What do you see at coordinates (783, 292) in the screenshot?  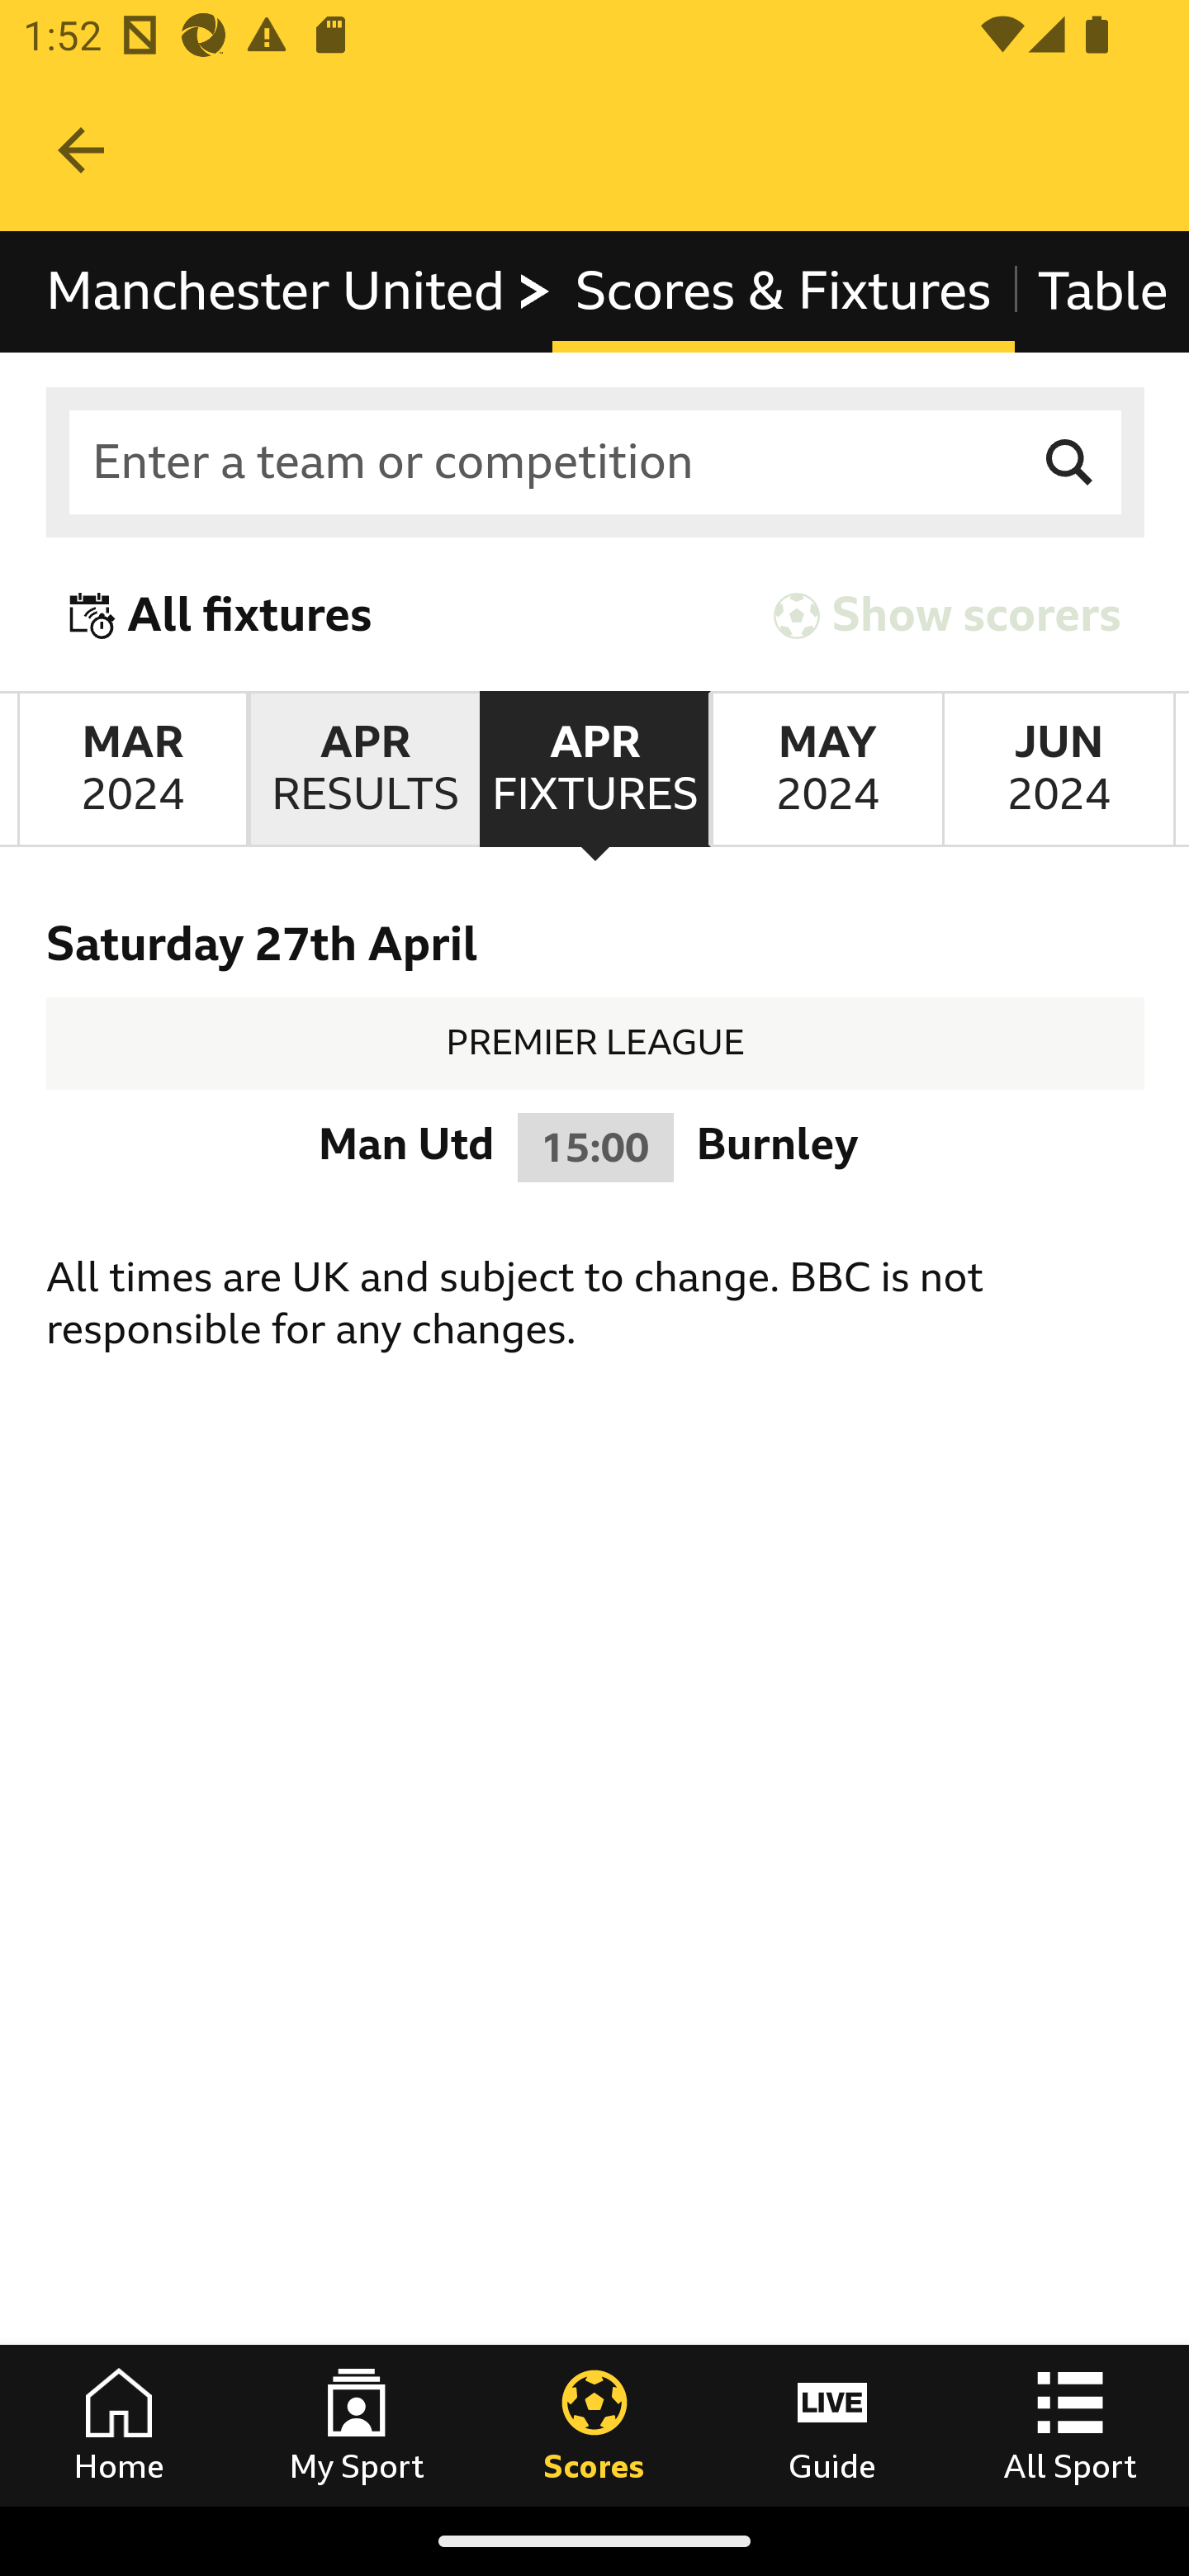 I see `Scores & Fixtures` at bounding box center [783, 292].